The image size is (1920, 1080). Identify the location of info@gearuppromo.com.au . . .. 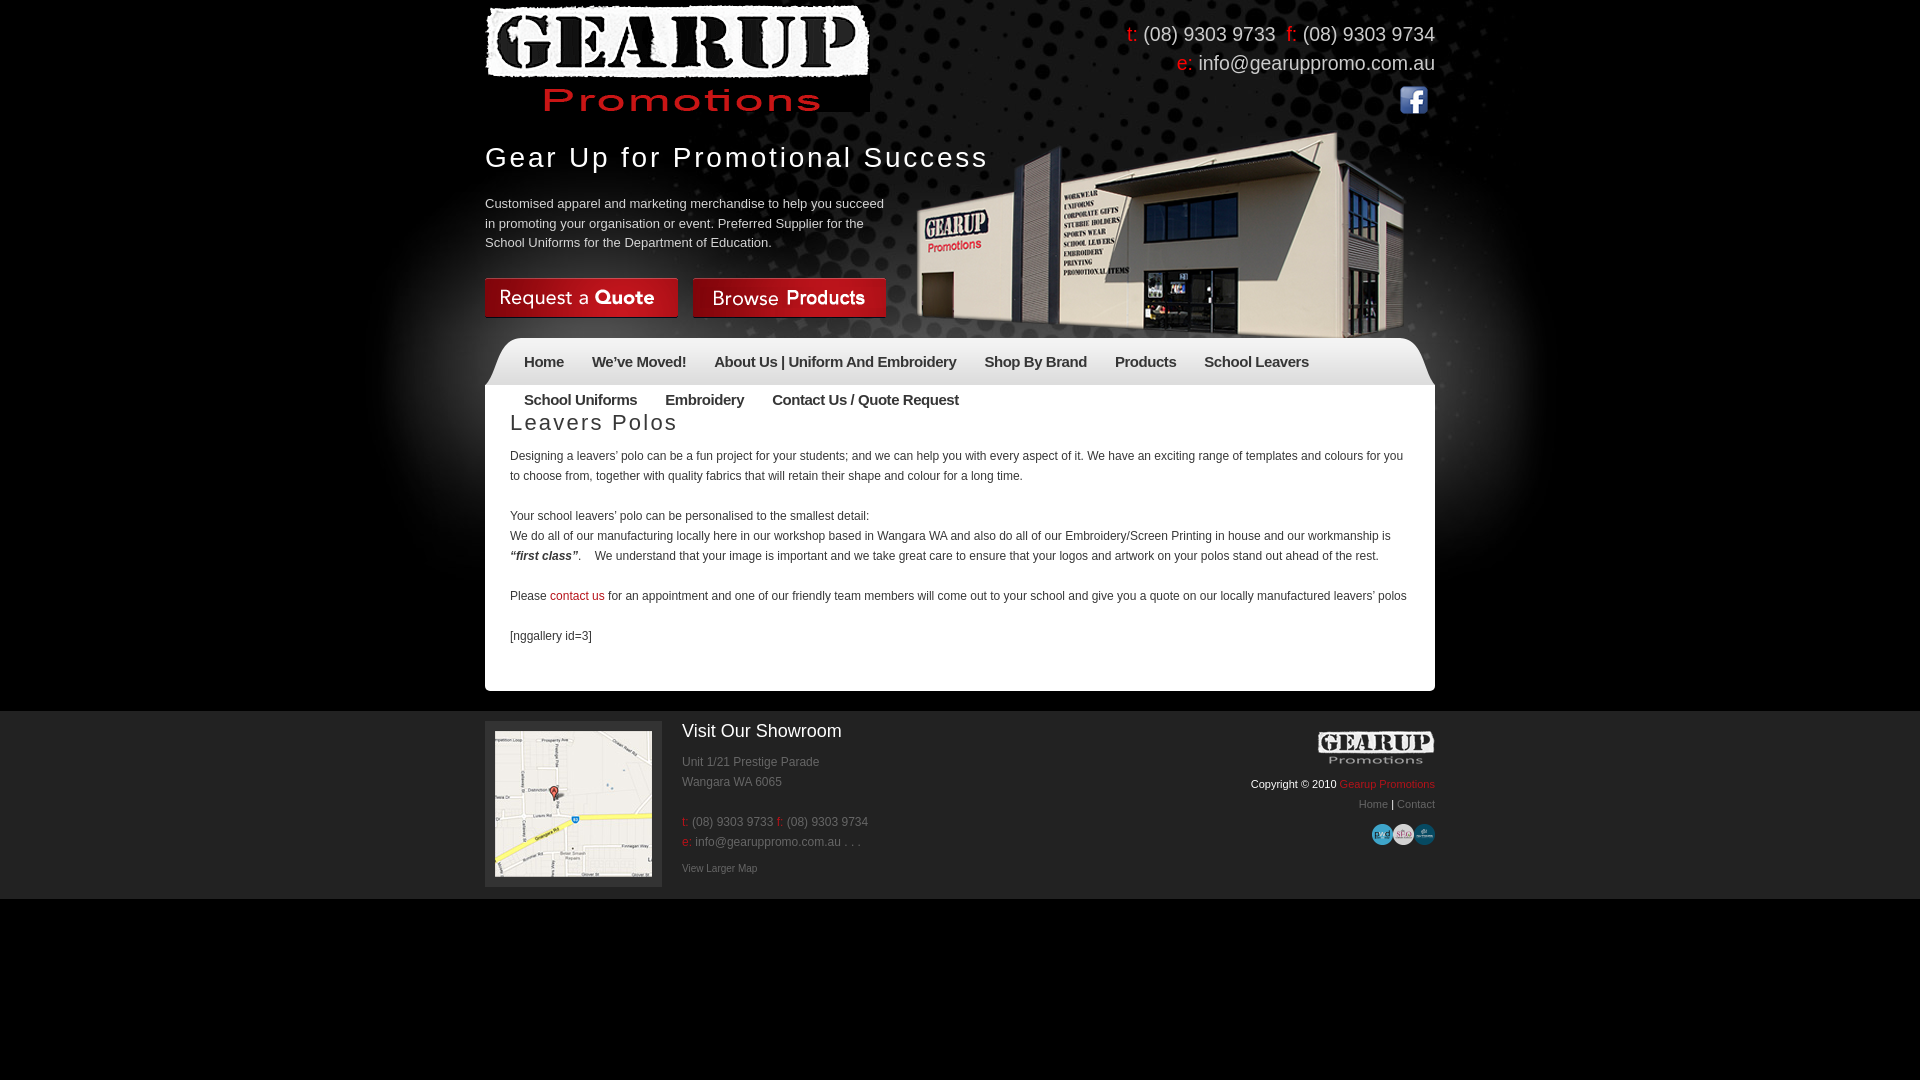
(778, 842).